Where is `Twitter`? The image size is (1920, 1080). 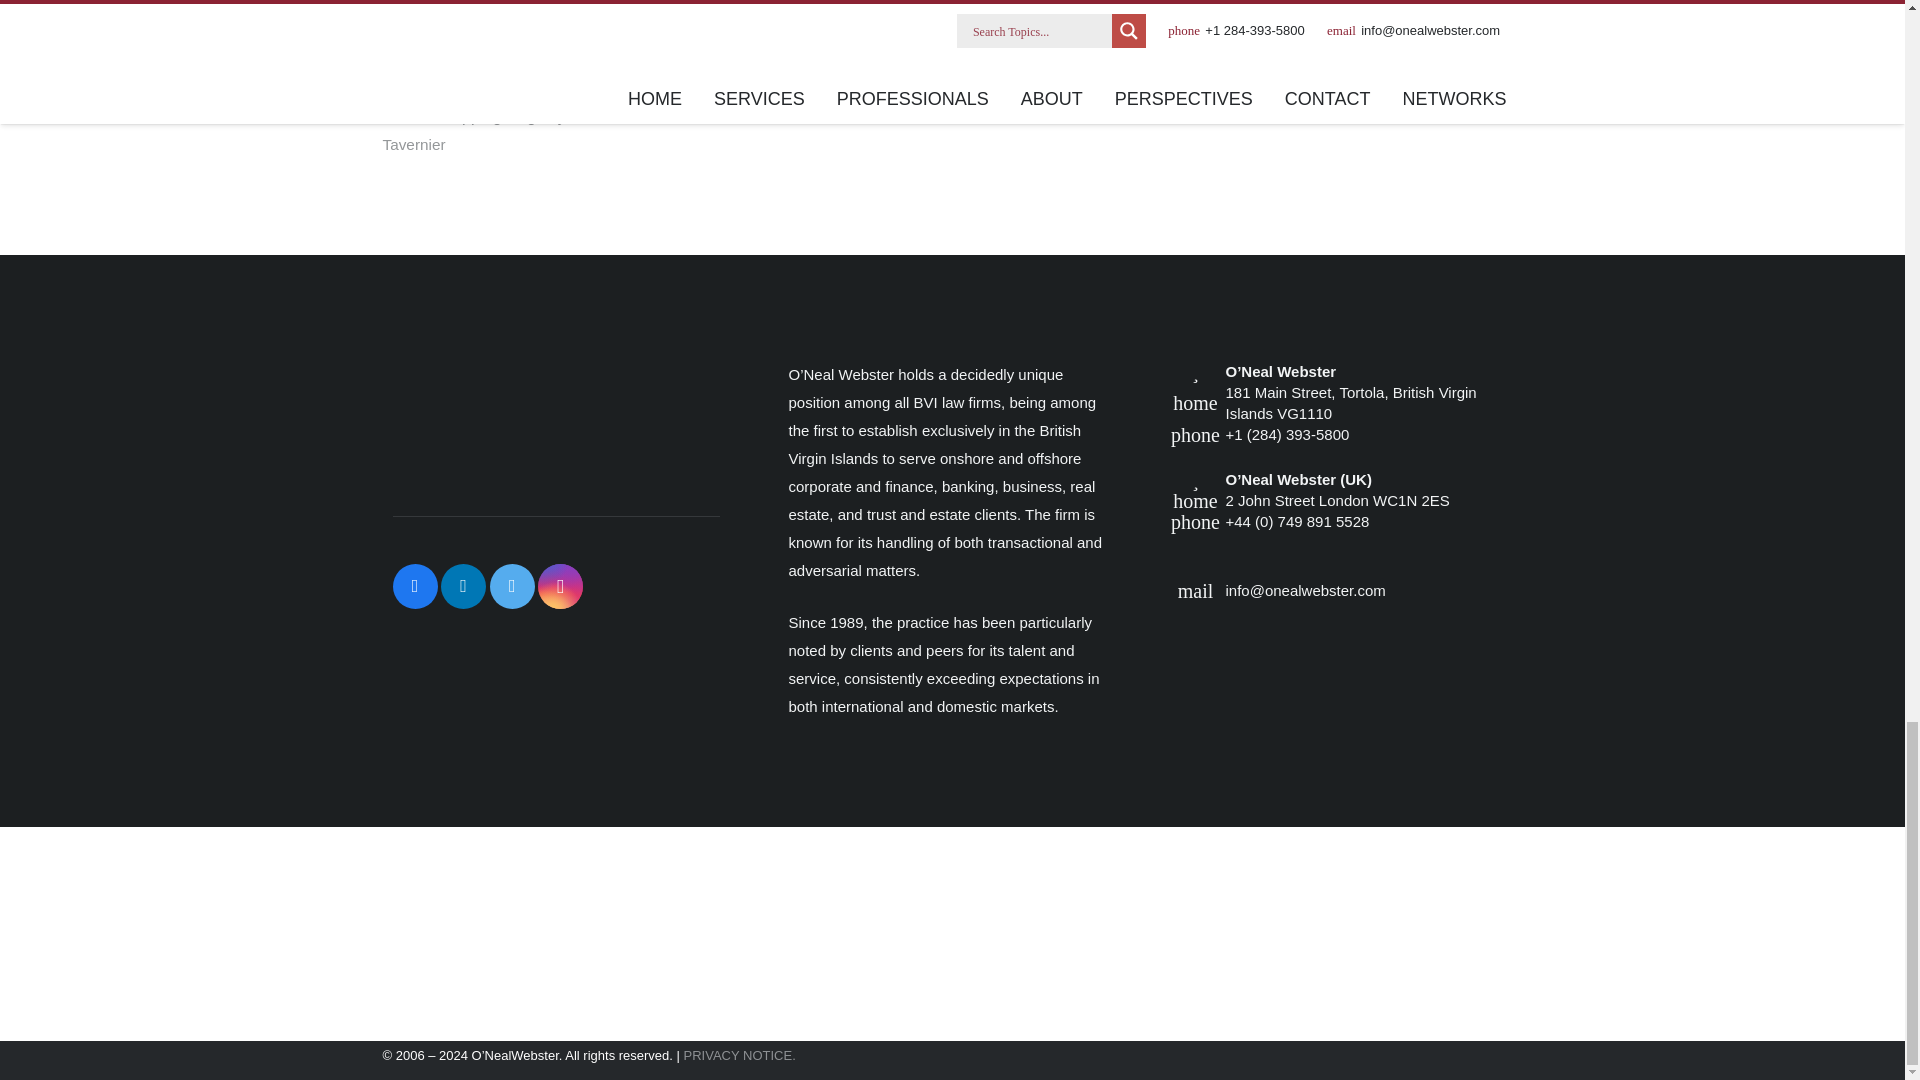 Twitter is located at coordinates (512, 586).